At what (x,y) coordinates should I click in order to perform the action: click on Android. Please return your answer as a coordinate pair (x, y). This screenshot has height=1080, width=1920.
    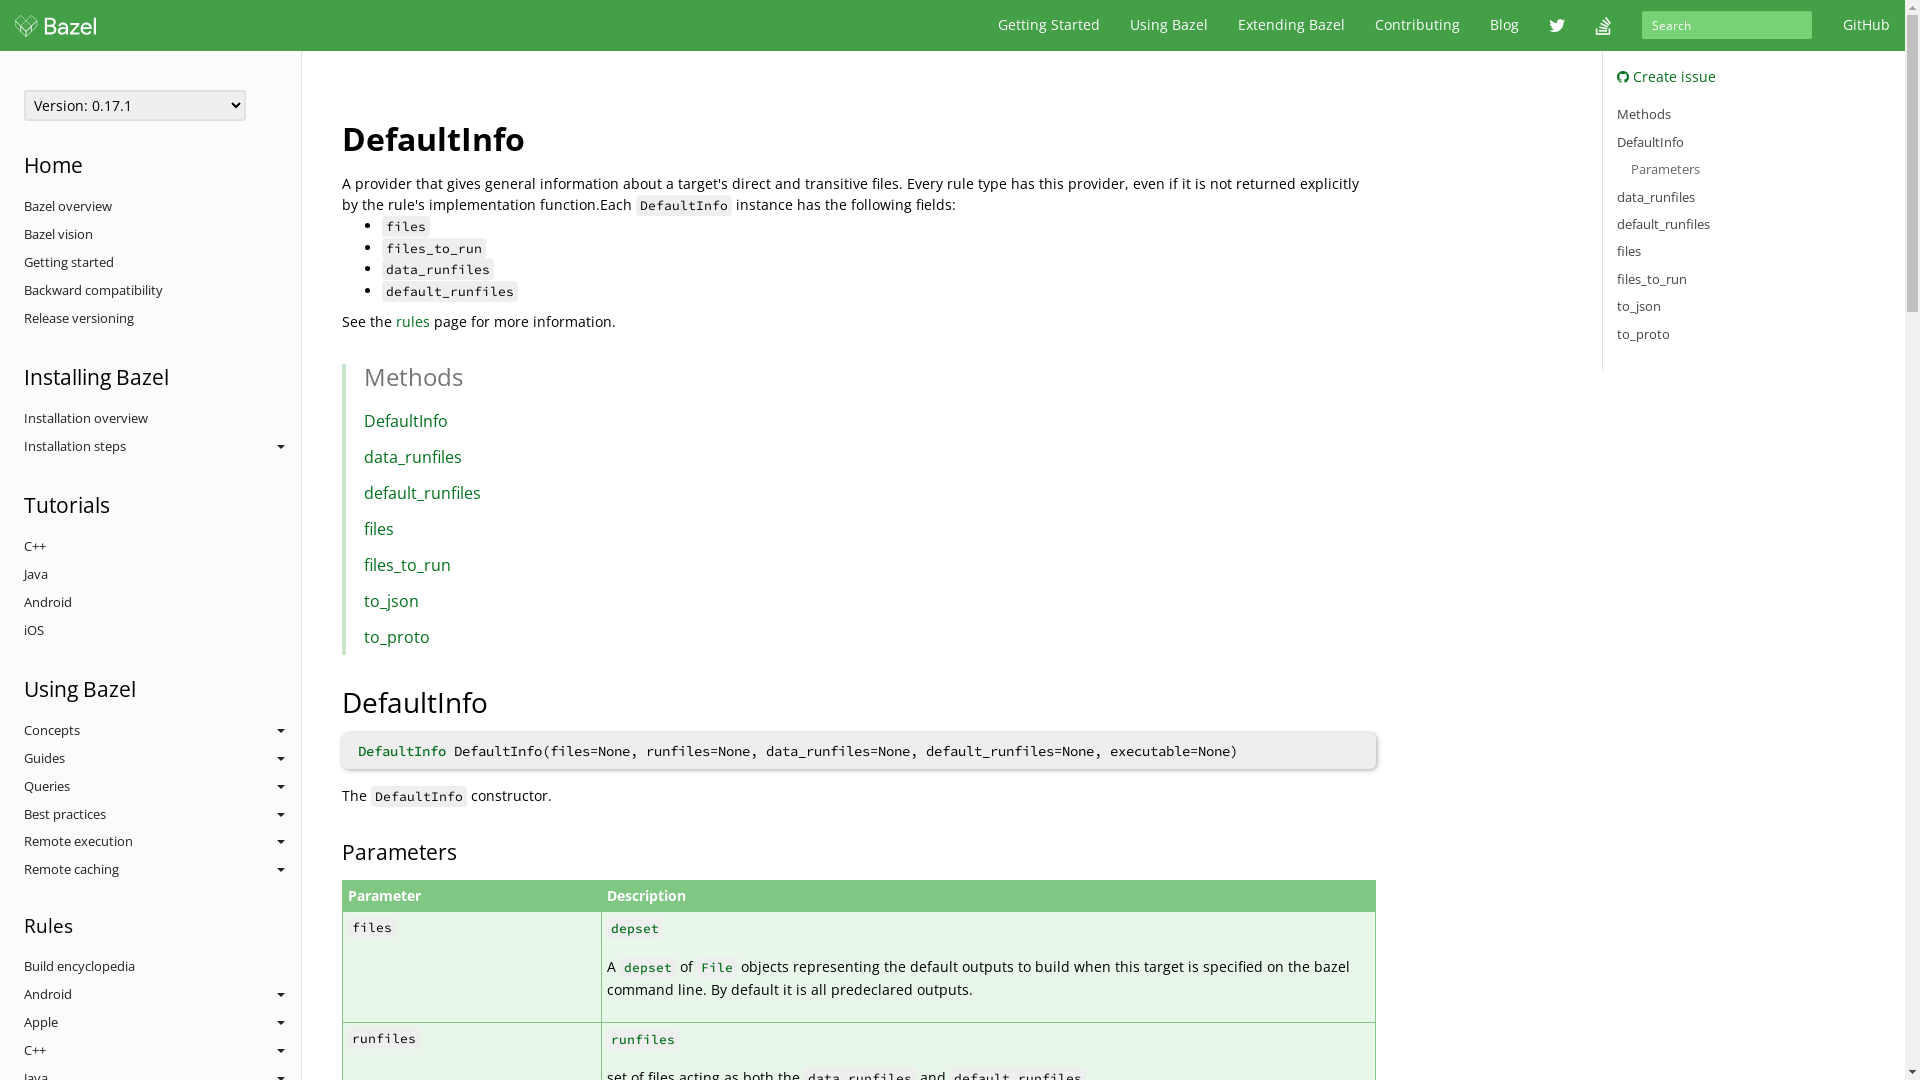
    Looking at the image, I should click on (162, 995).